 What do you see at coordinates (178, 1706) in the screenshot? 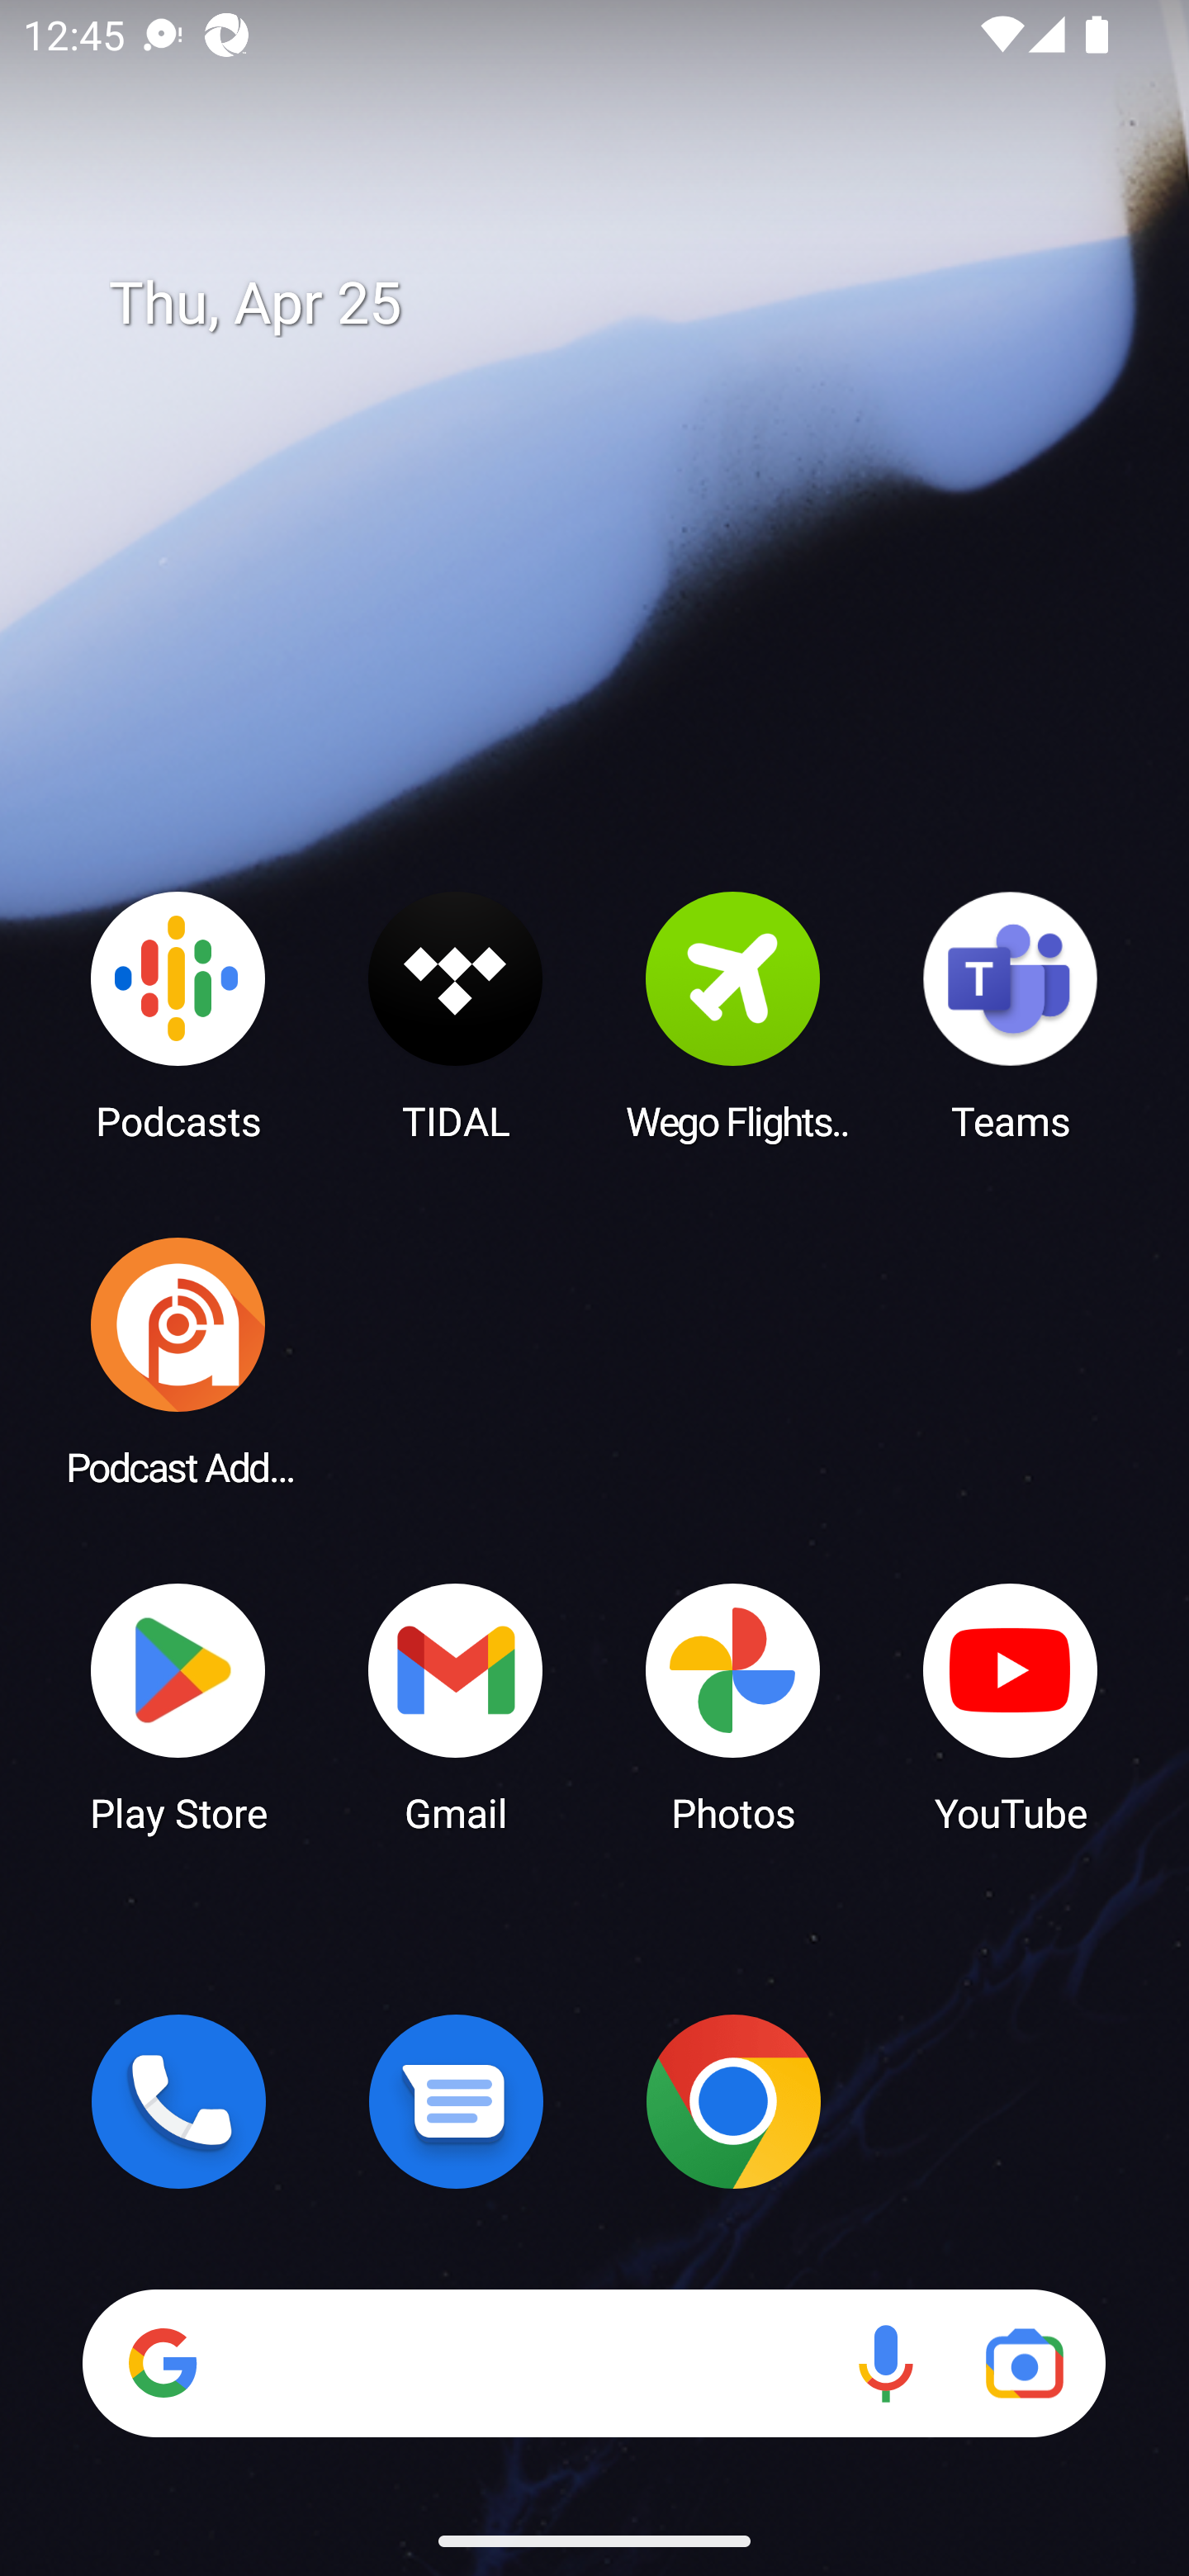
I see `Play Store` at bounding box center [178, 1706].